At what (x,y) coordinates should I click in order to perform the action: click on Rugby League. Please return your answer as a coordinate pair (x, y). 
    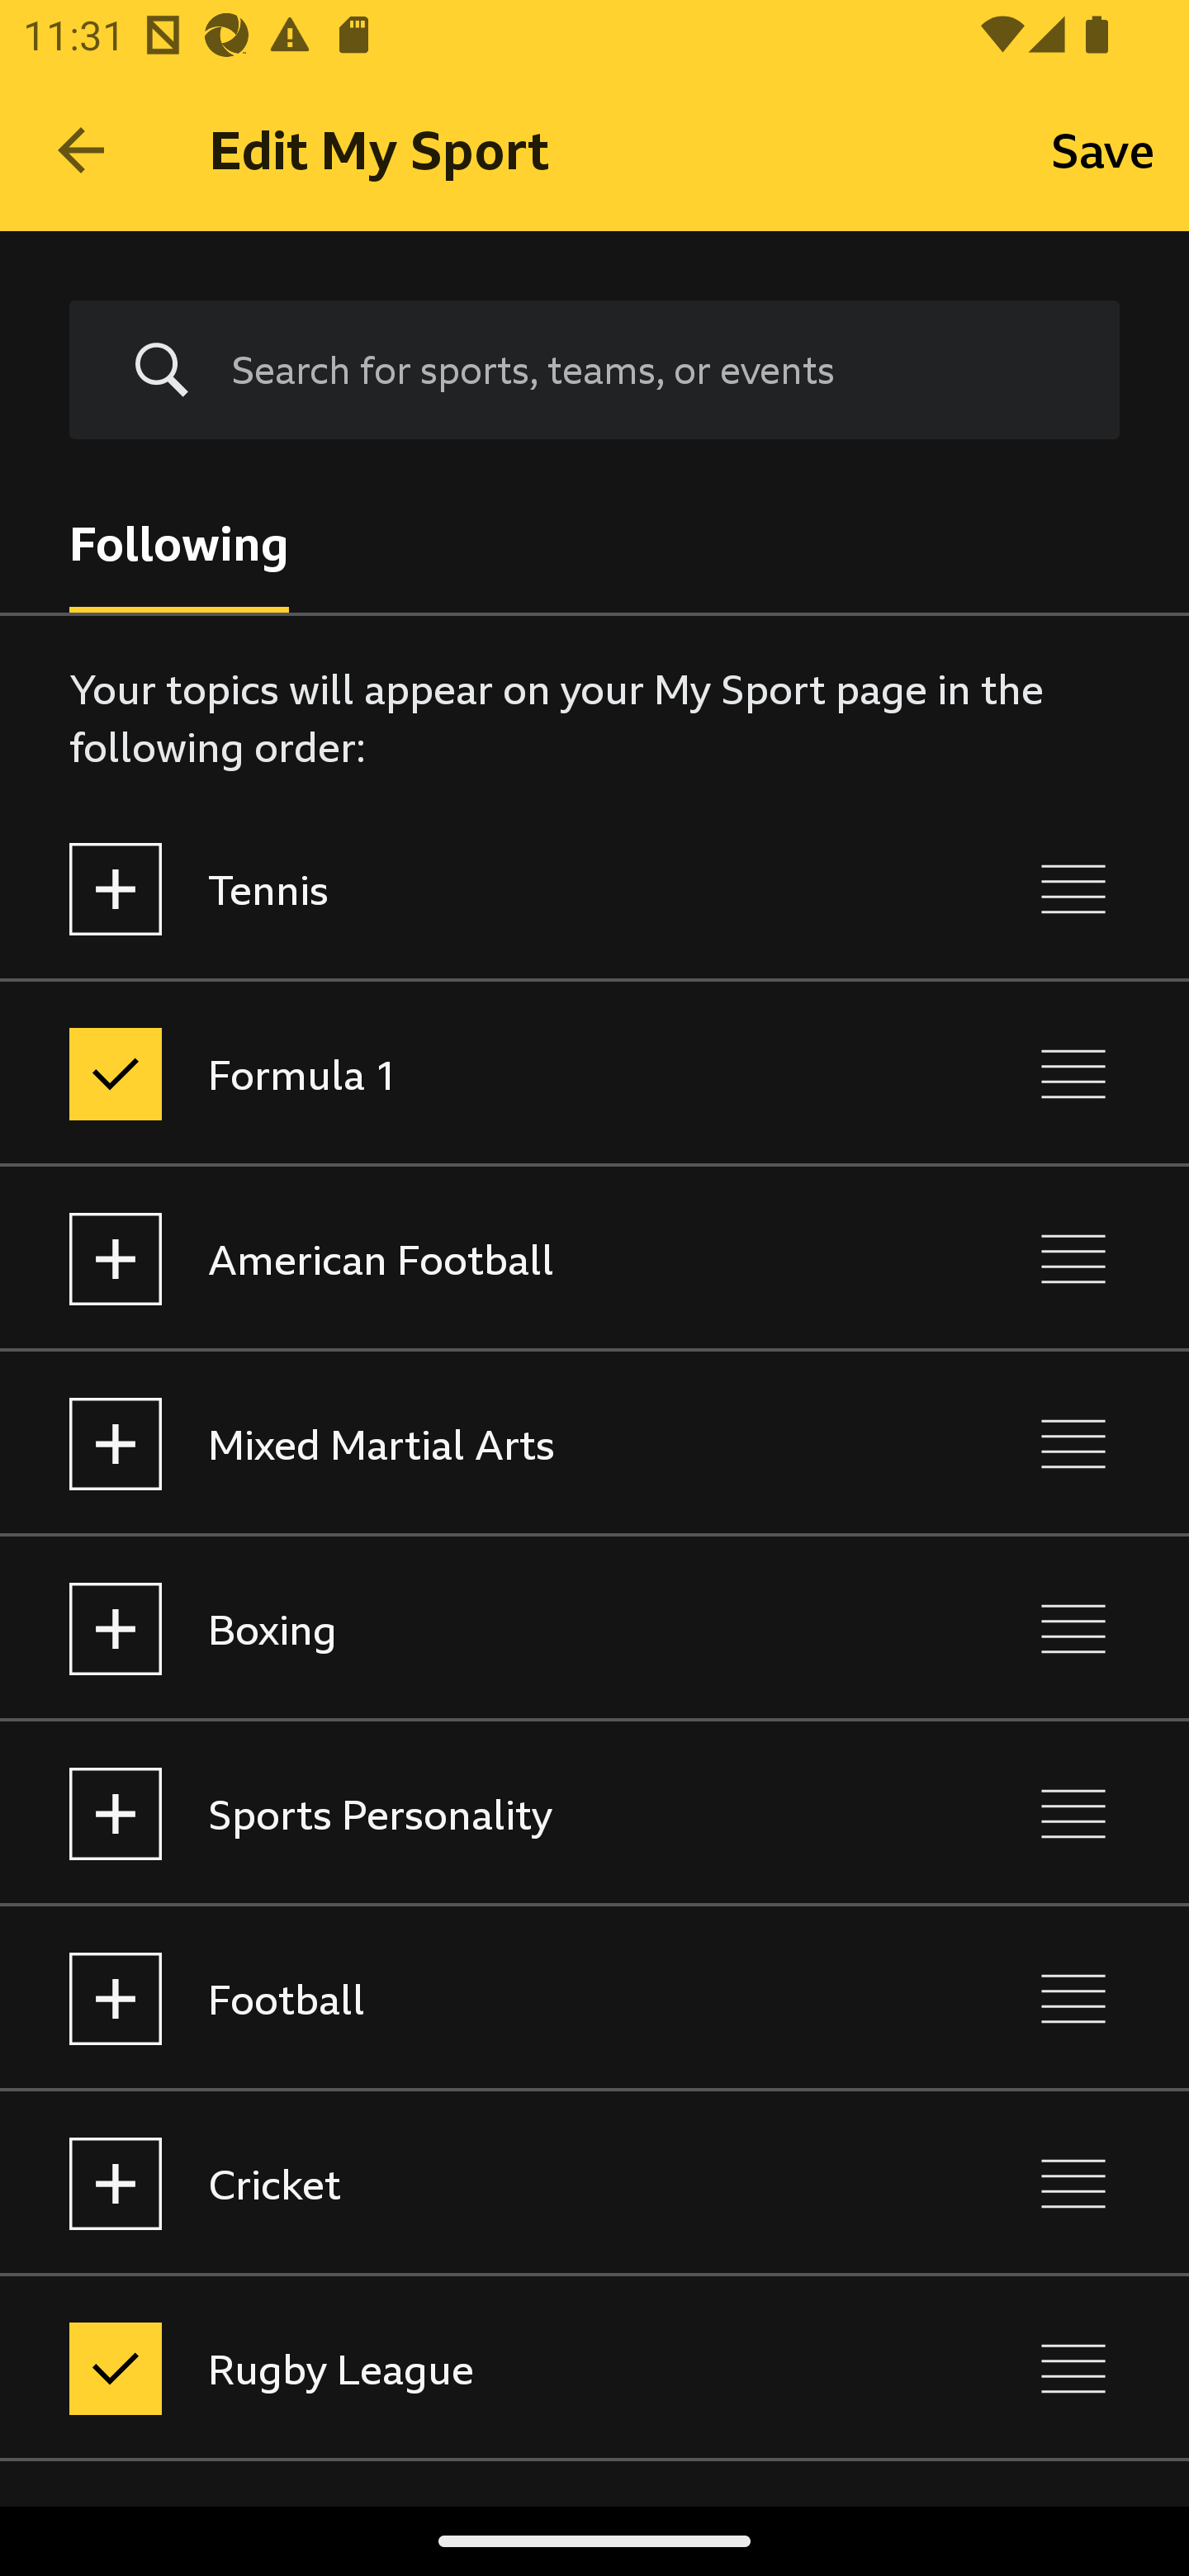
    Looking at the image, I should click on (456, 2368).